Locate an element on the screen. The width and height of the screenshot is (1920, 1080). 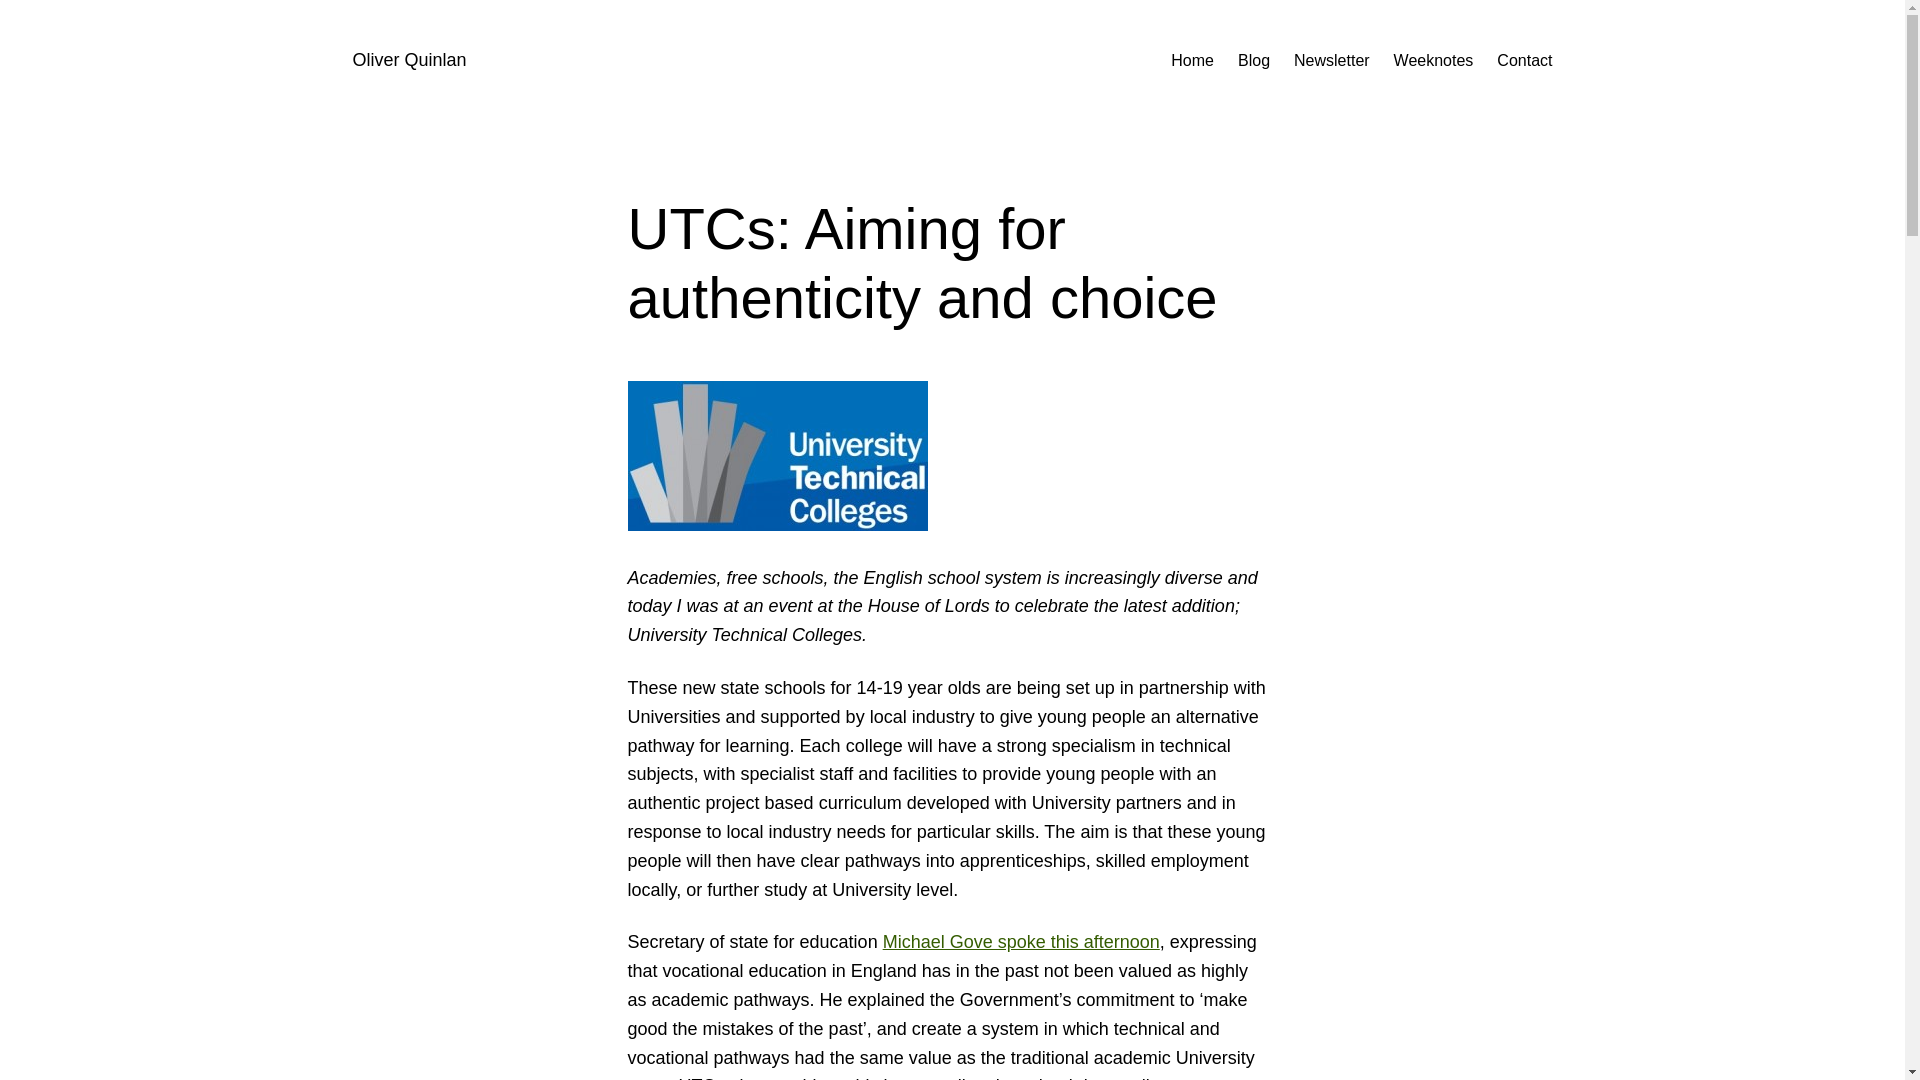
Newsletter is located at coordinates (1332, 60).